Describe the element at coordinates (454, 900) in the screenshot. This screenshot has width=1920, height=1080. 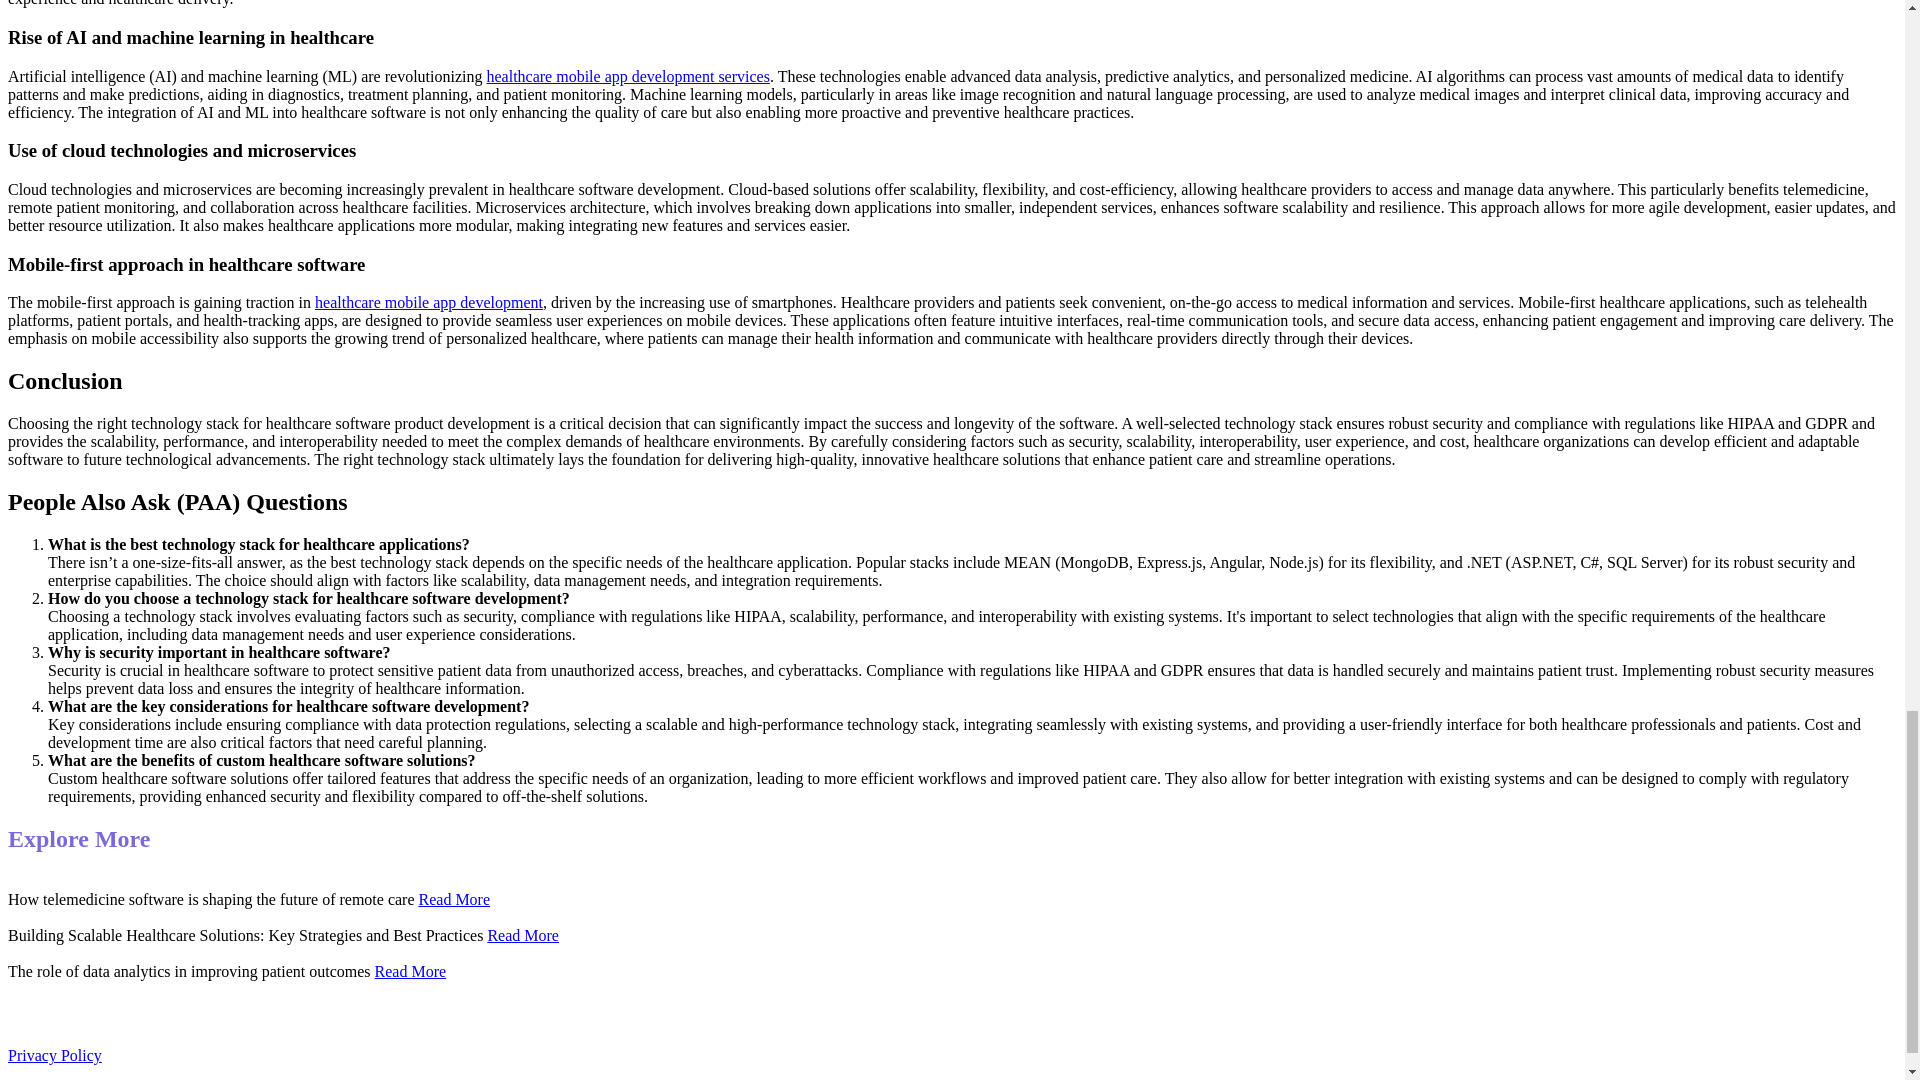
I see `Read More` at that location.